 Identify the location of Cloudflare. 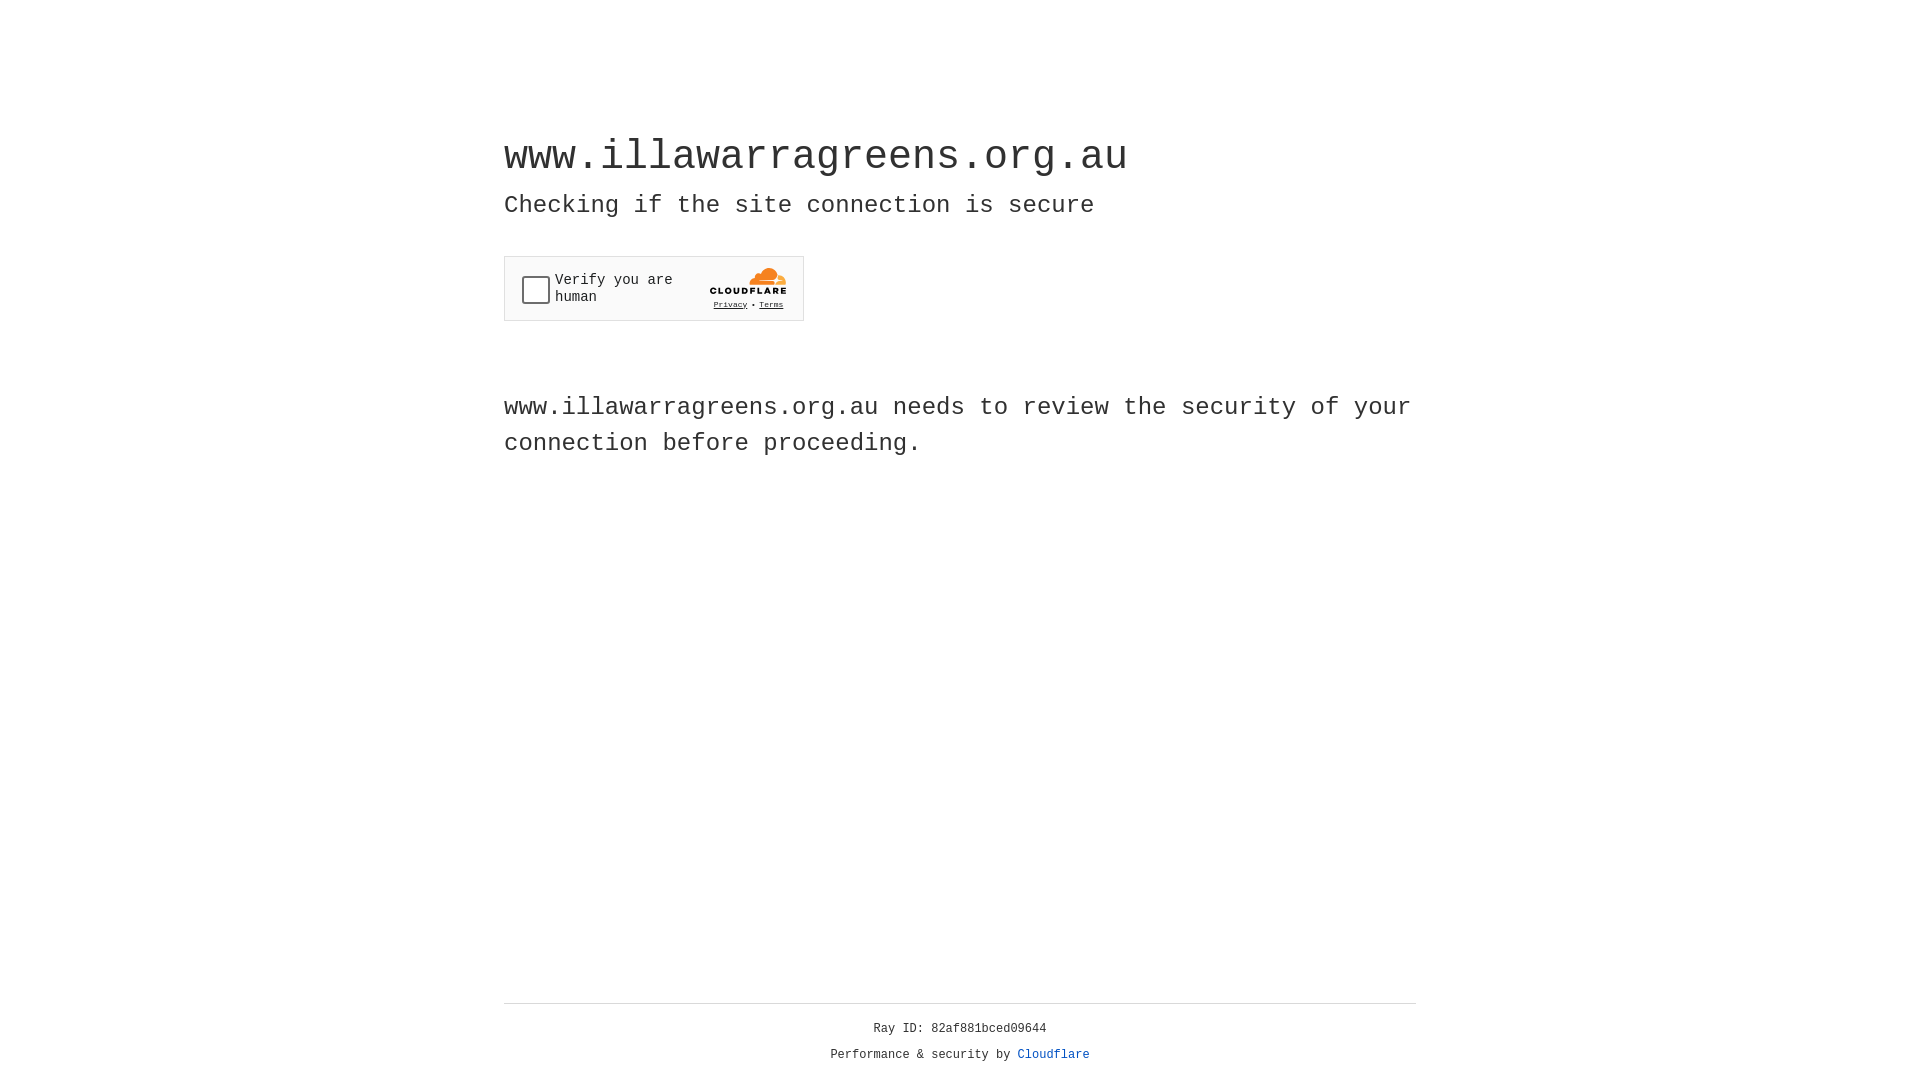
(1054, 1055).